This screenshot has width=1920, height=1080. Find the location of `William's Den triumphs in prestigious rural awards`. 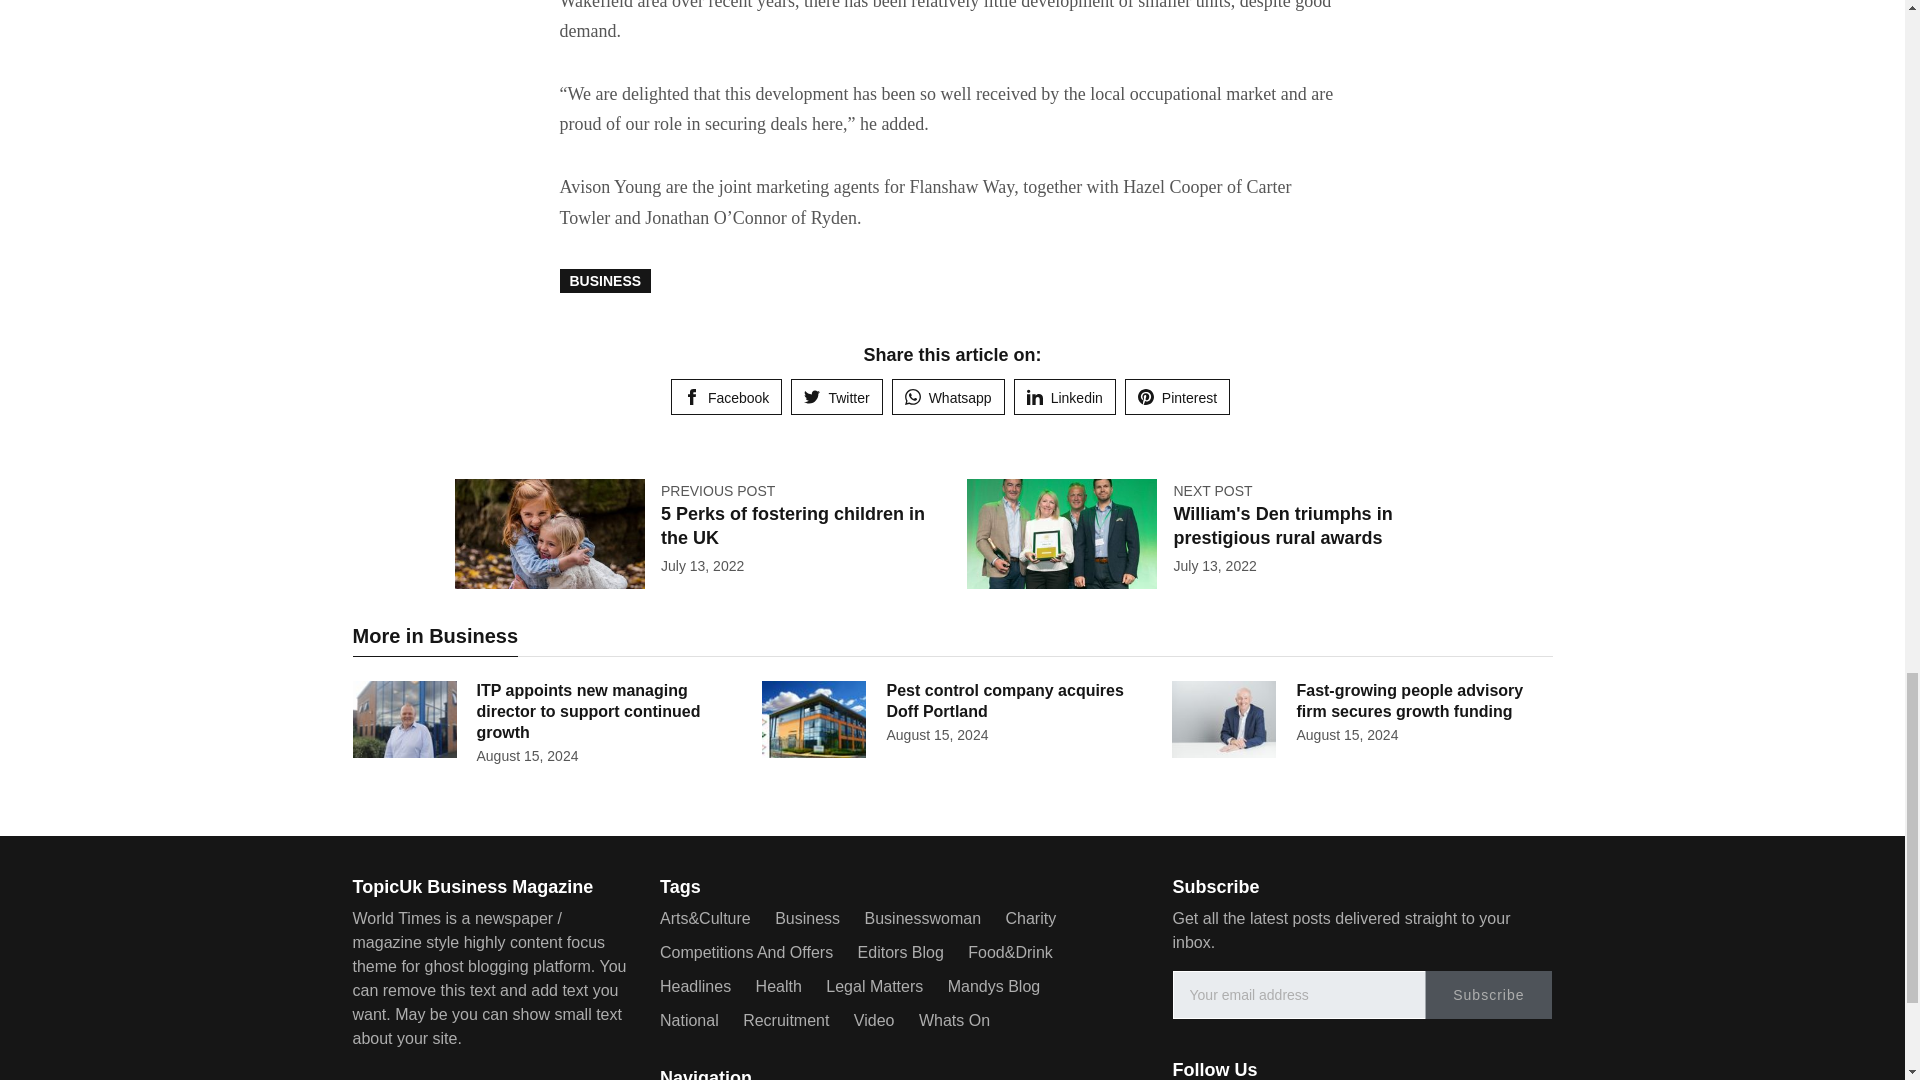

William's Den triumphs in prestigious rural awards is located at coordinates (1282, 525).